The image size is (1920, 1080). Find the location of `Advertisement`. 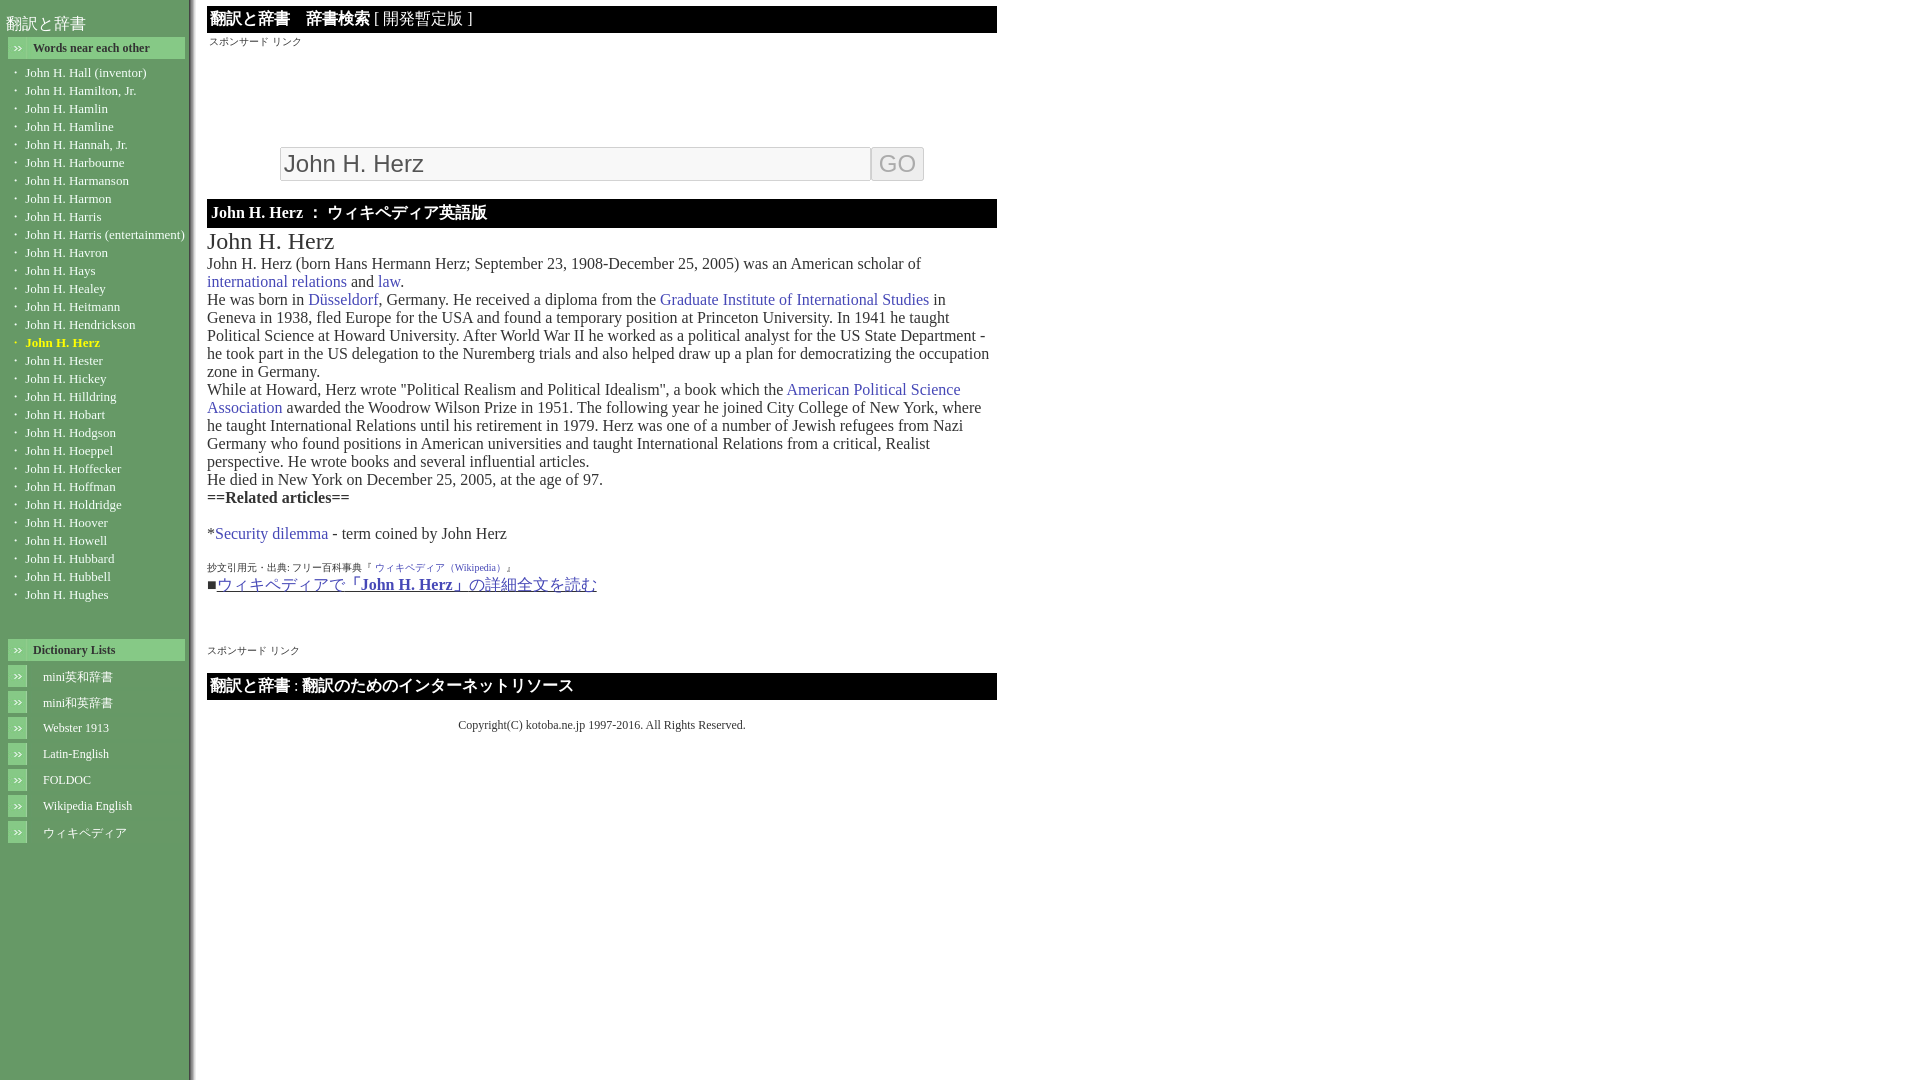

Advertisement is located at coordinates (571, 664).